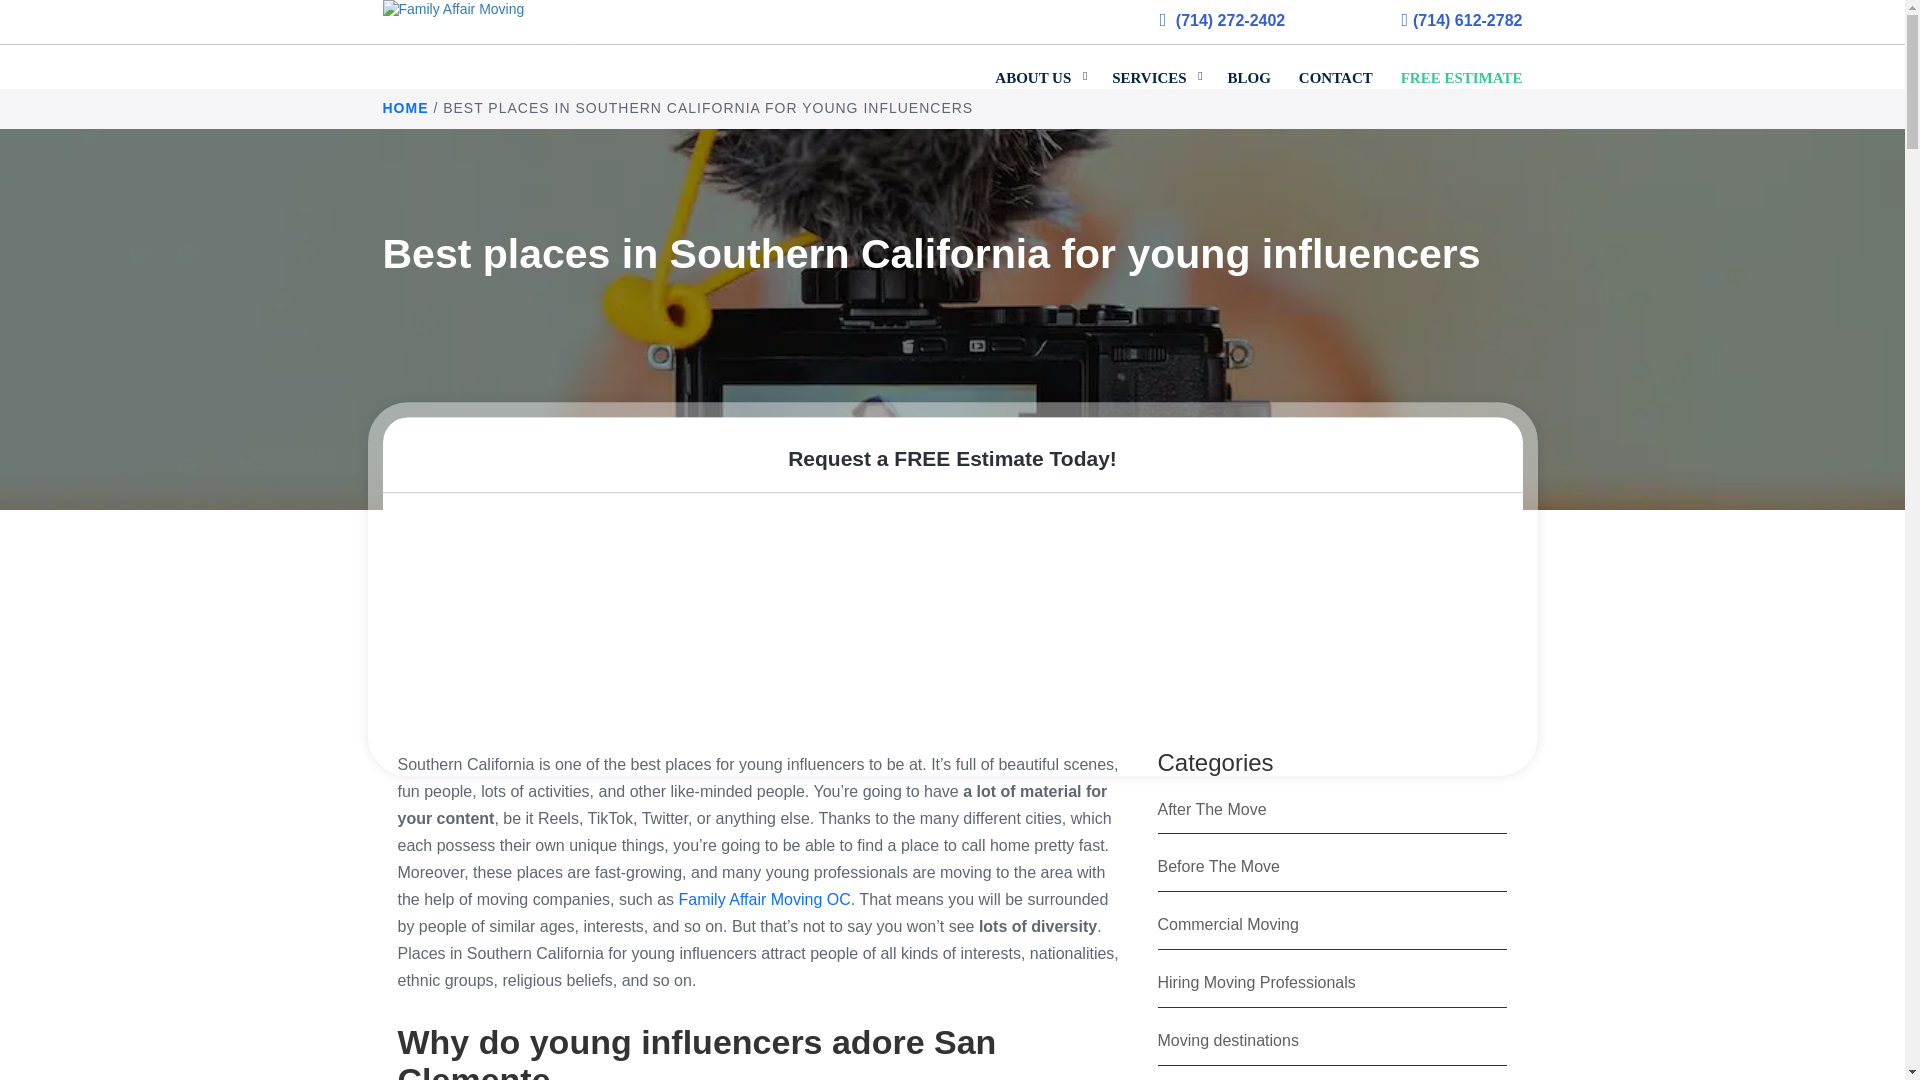  I want to click on Before The Move, so click(1218, 866).